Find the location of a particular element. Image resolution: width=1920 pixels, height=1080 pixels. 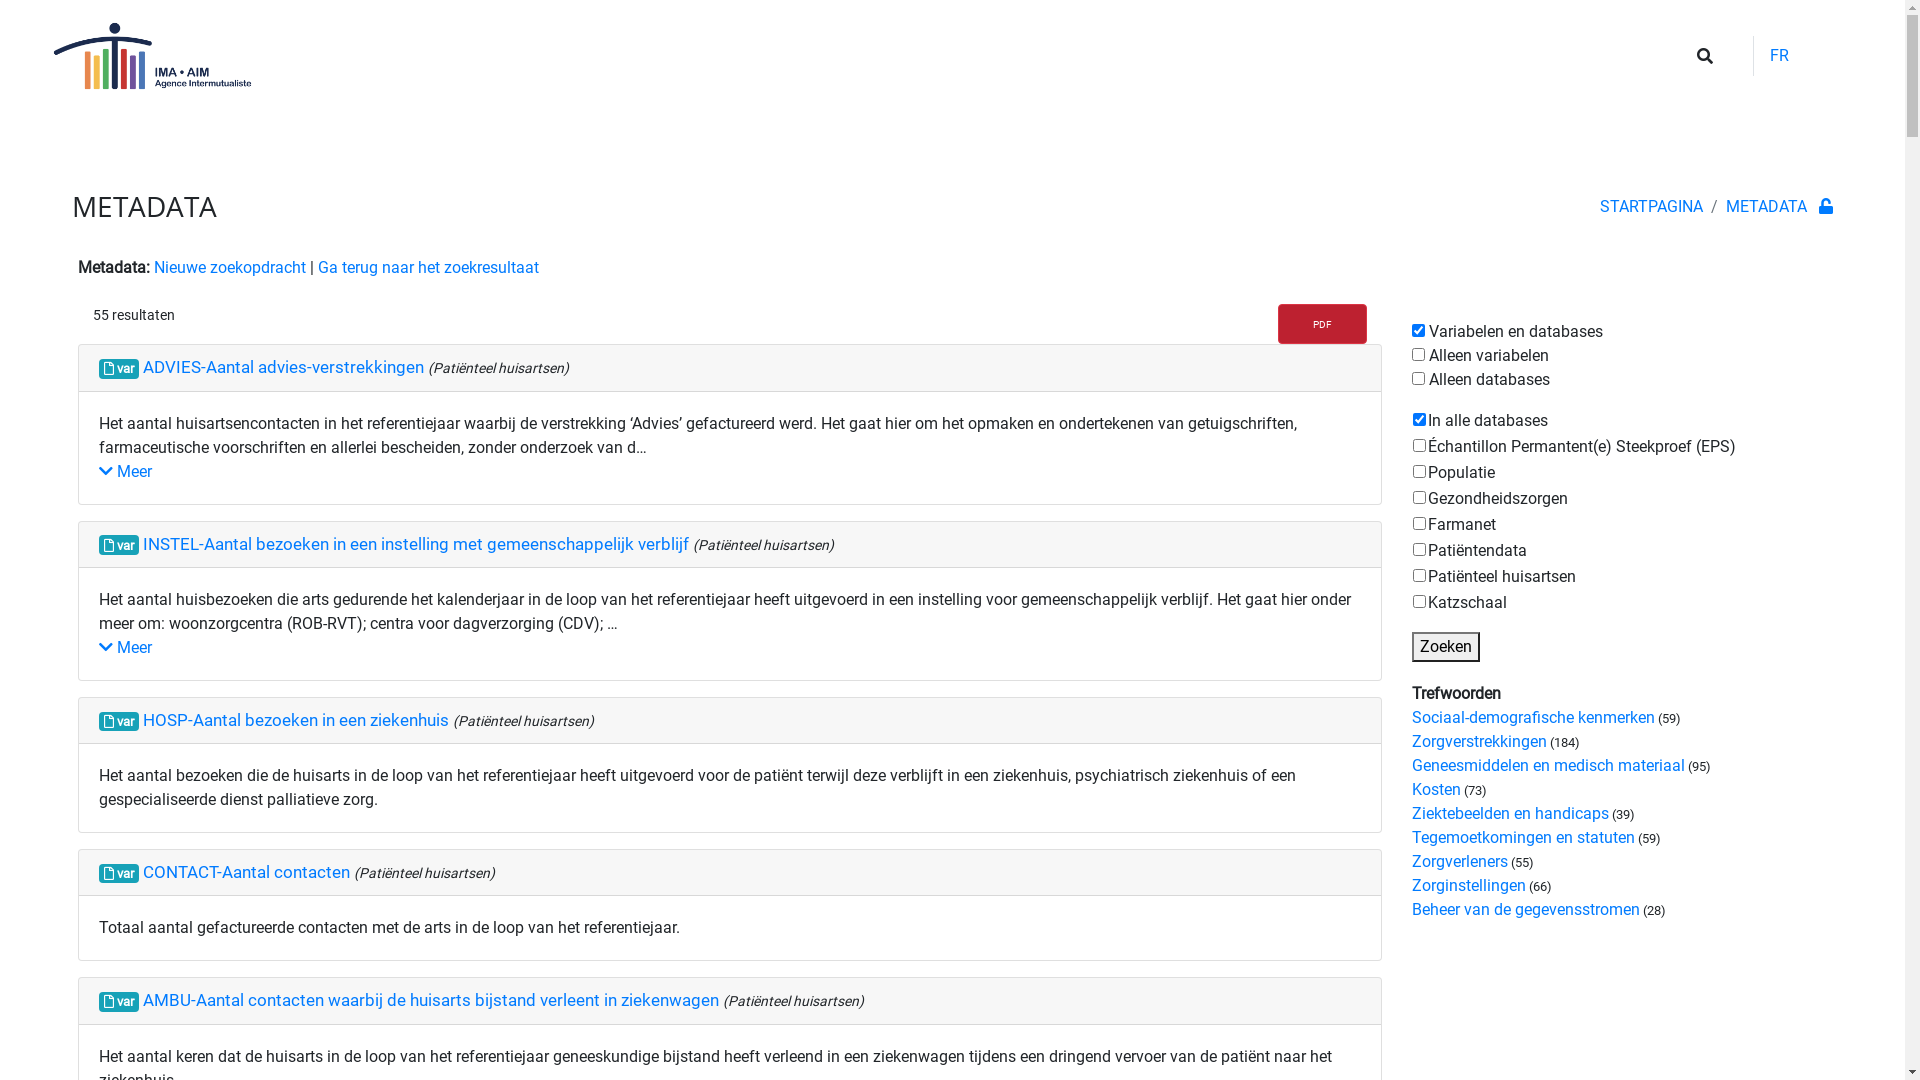

CONTACT-Aantal contacten is located at coordinates (248, 872).